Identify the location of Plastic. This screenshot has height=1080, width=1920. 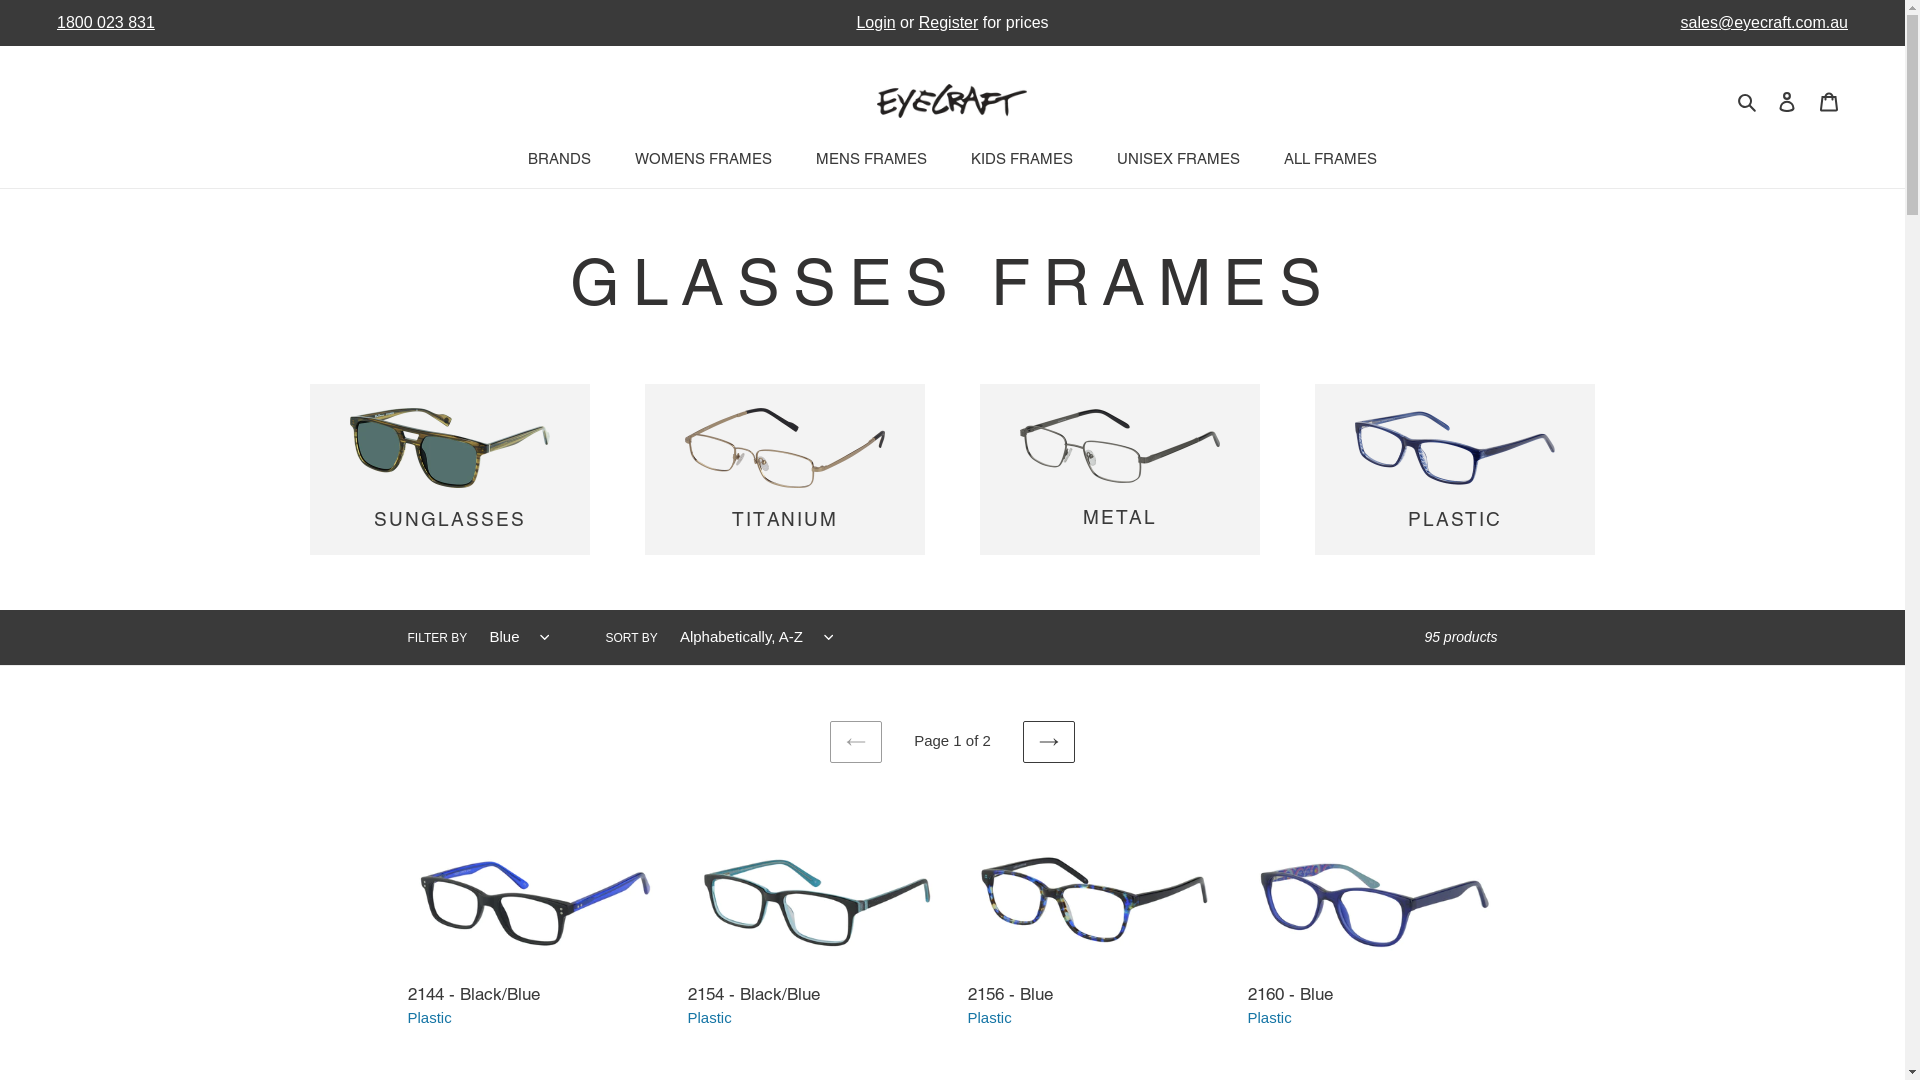
(990, 1018).